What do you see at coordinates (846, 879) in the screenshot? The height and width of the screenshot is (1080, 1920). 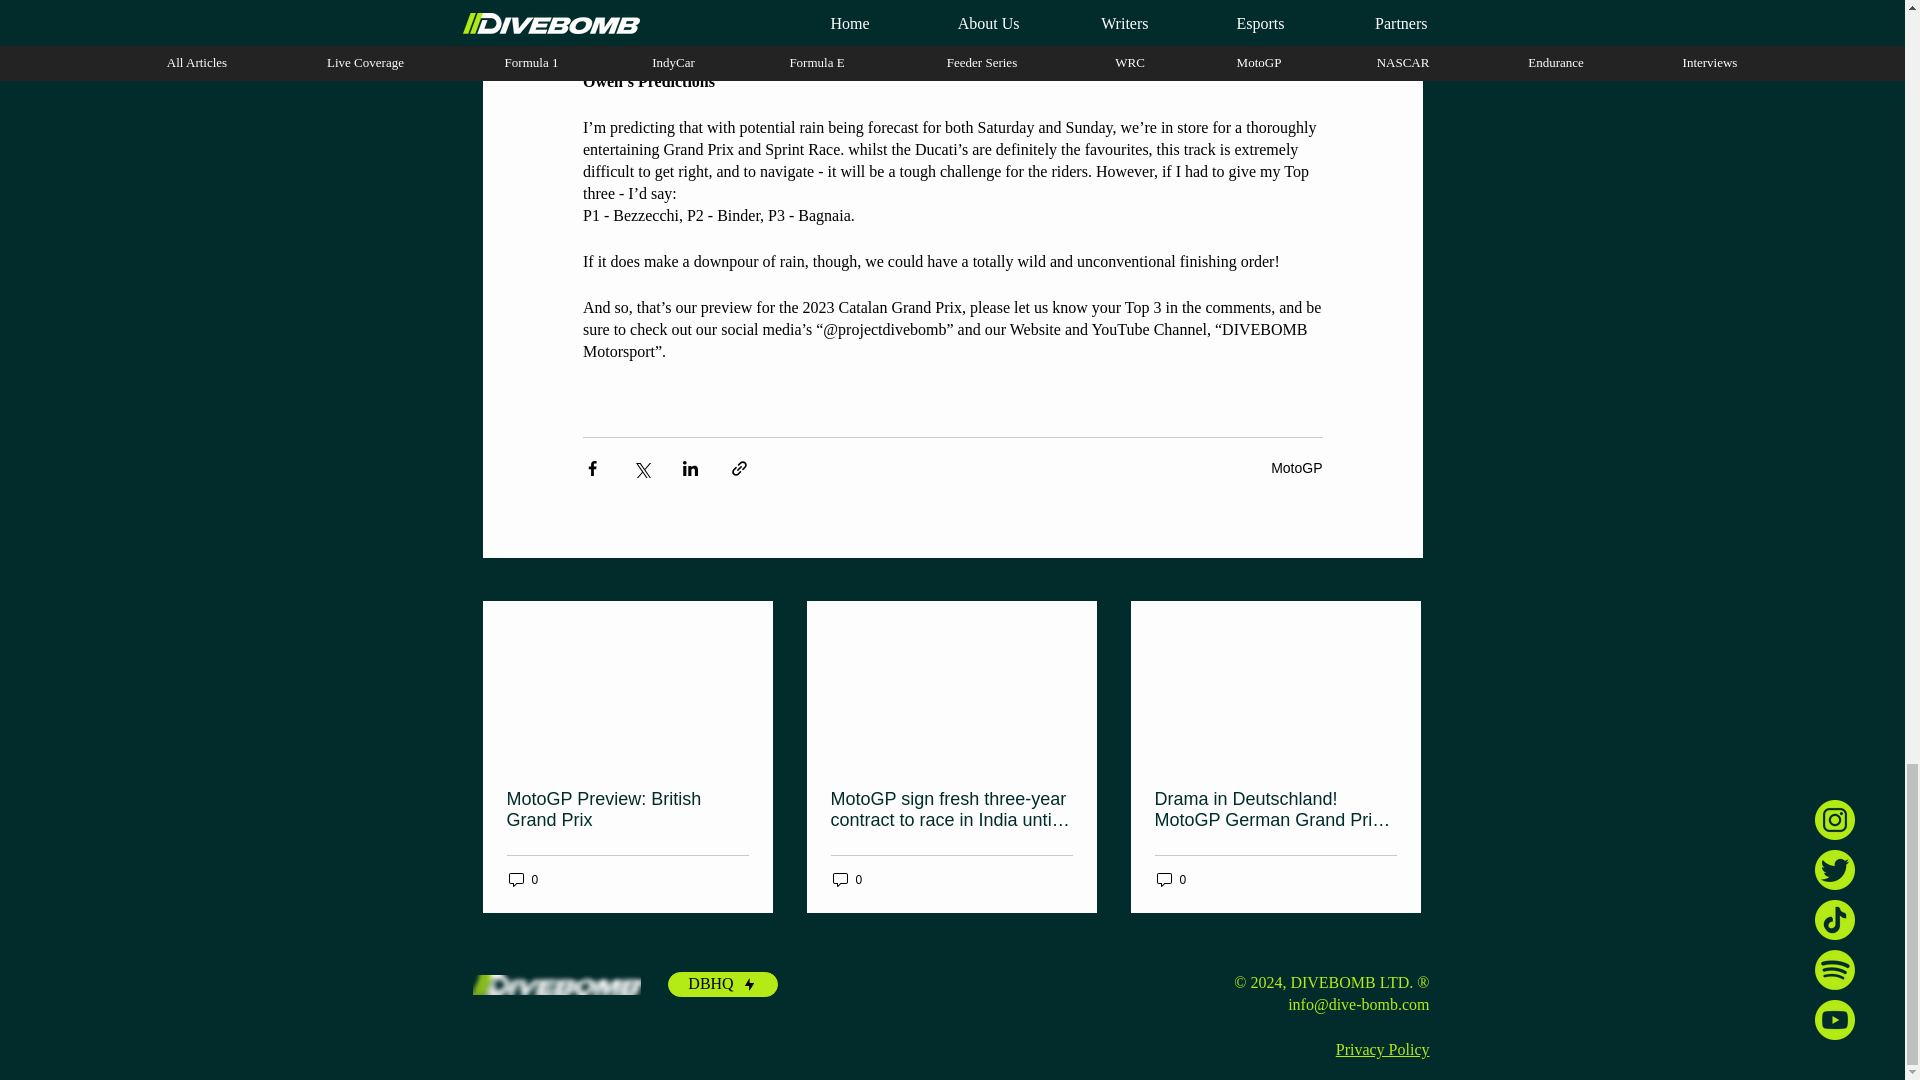 I see `0` at bounding box center [846, 879].